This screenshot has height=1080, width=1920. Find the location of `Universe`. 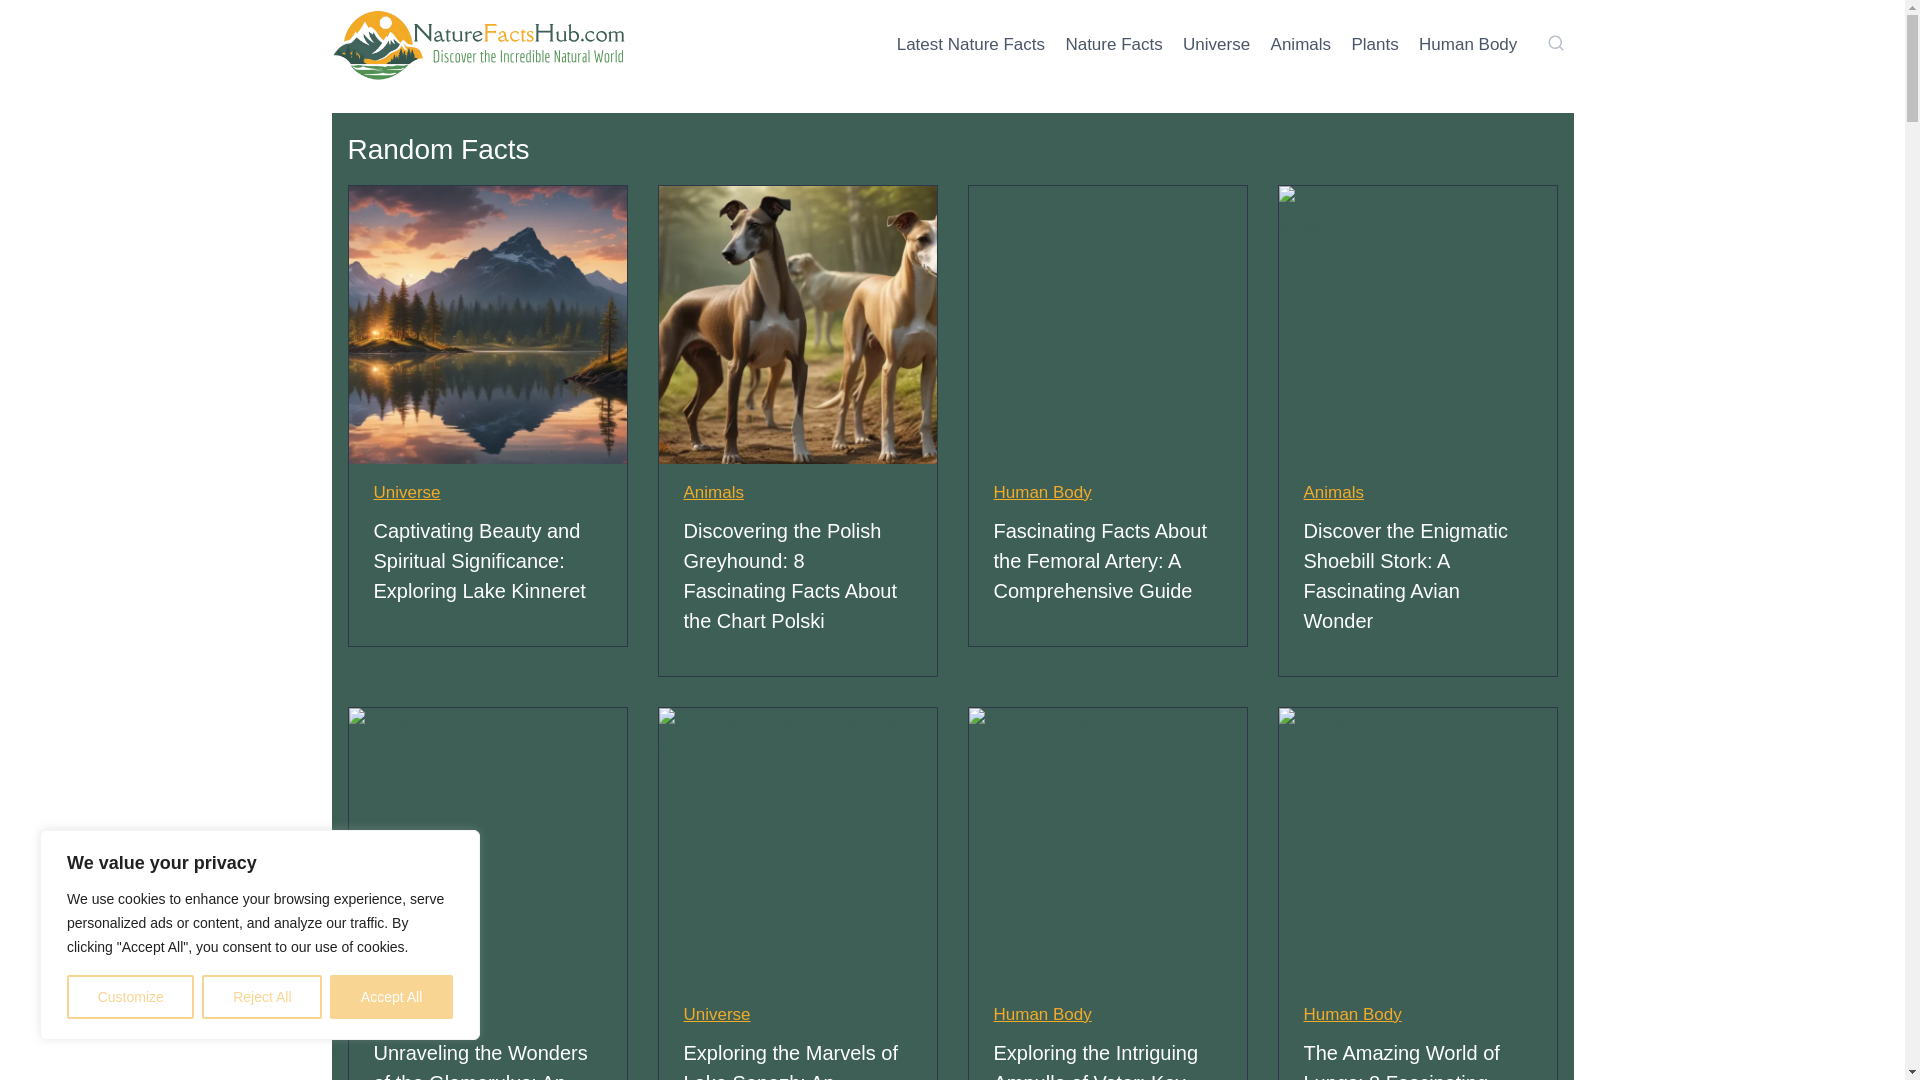

Universe is located at coordinates (1216, 44).